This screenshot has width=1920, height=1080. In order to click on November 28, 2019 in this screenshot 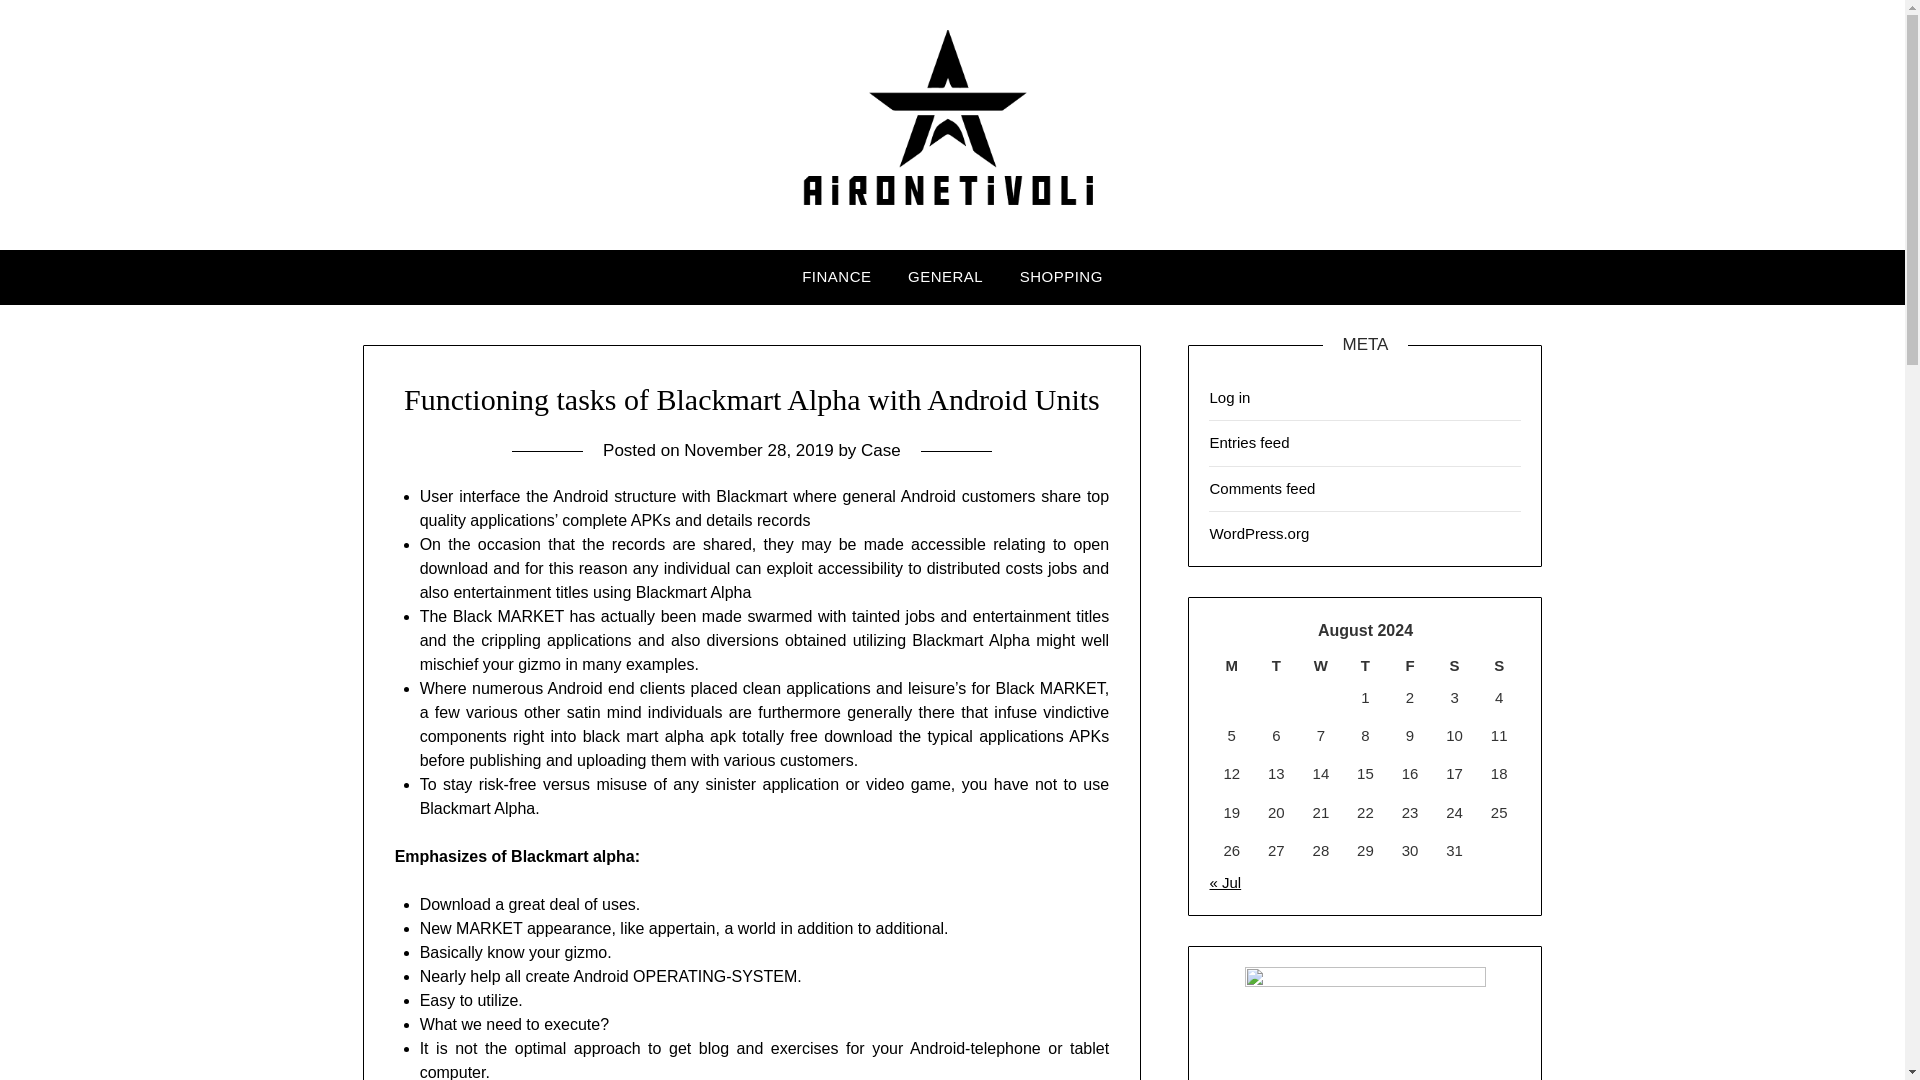, I will do `click(758, 450)`.